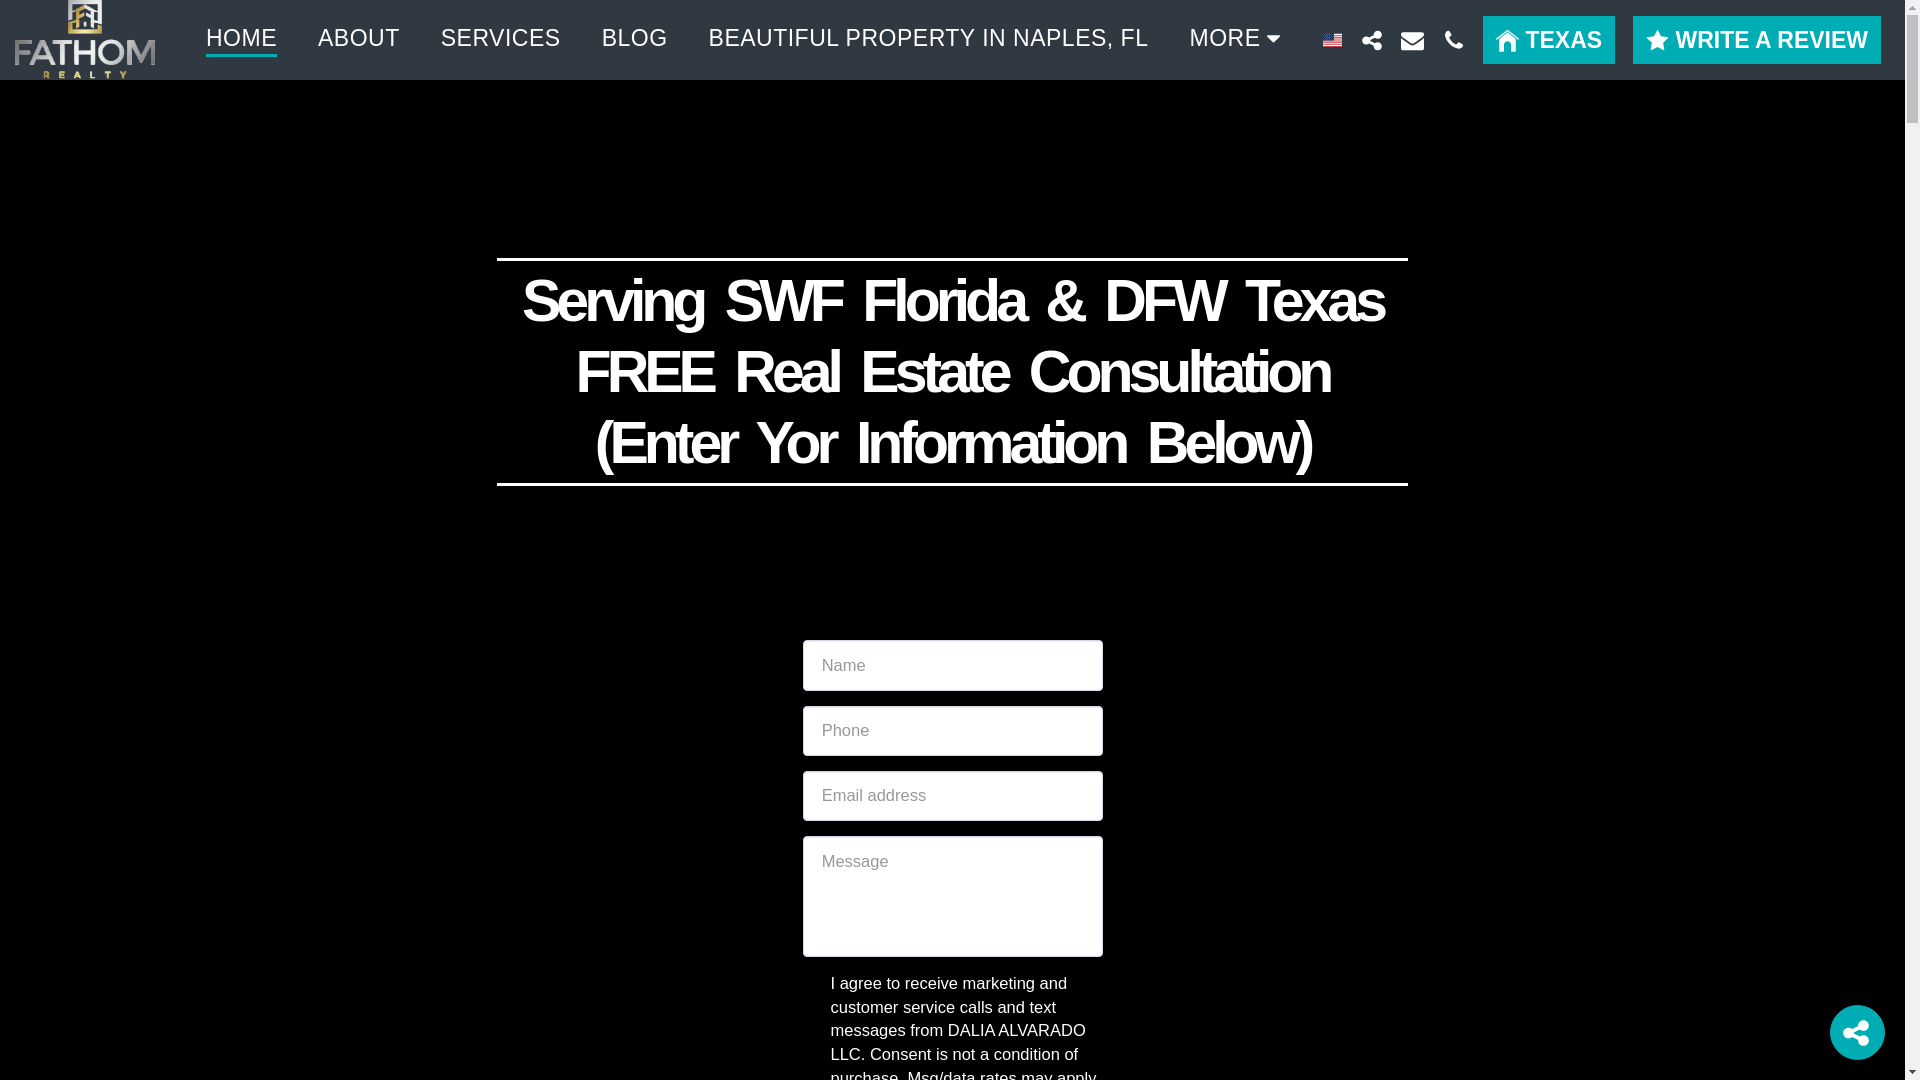  I want to click on SERVICES, so click(500, 38).